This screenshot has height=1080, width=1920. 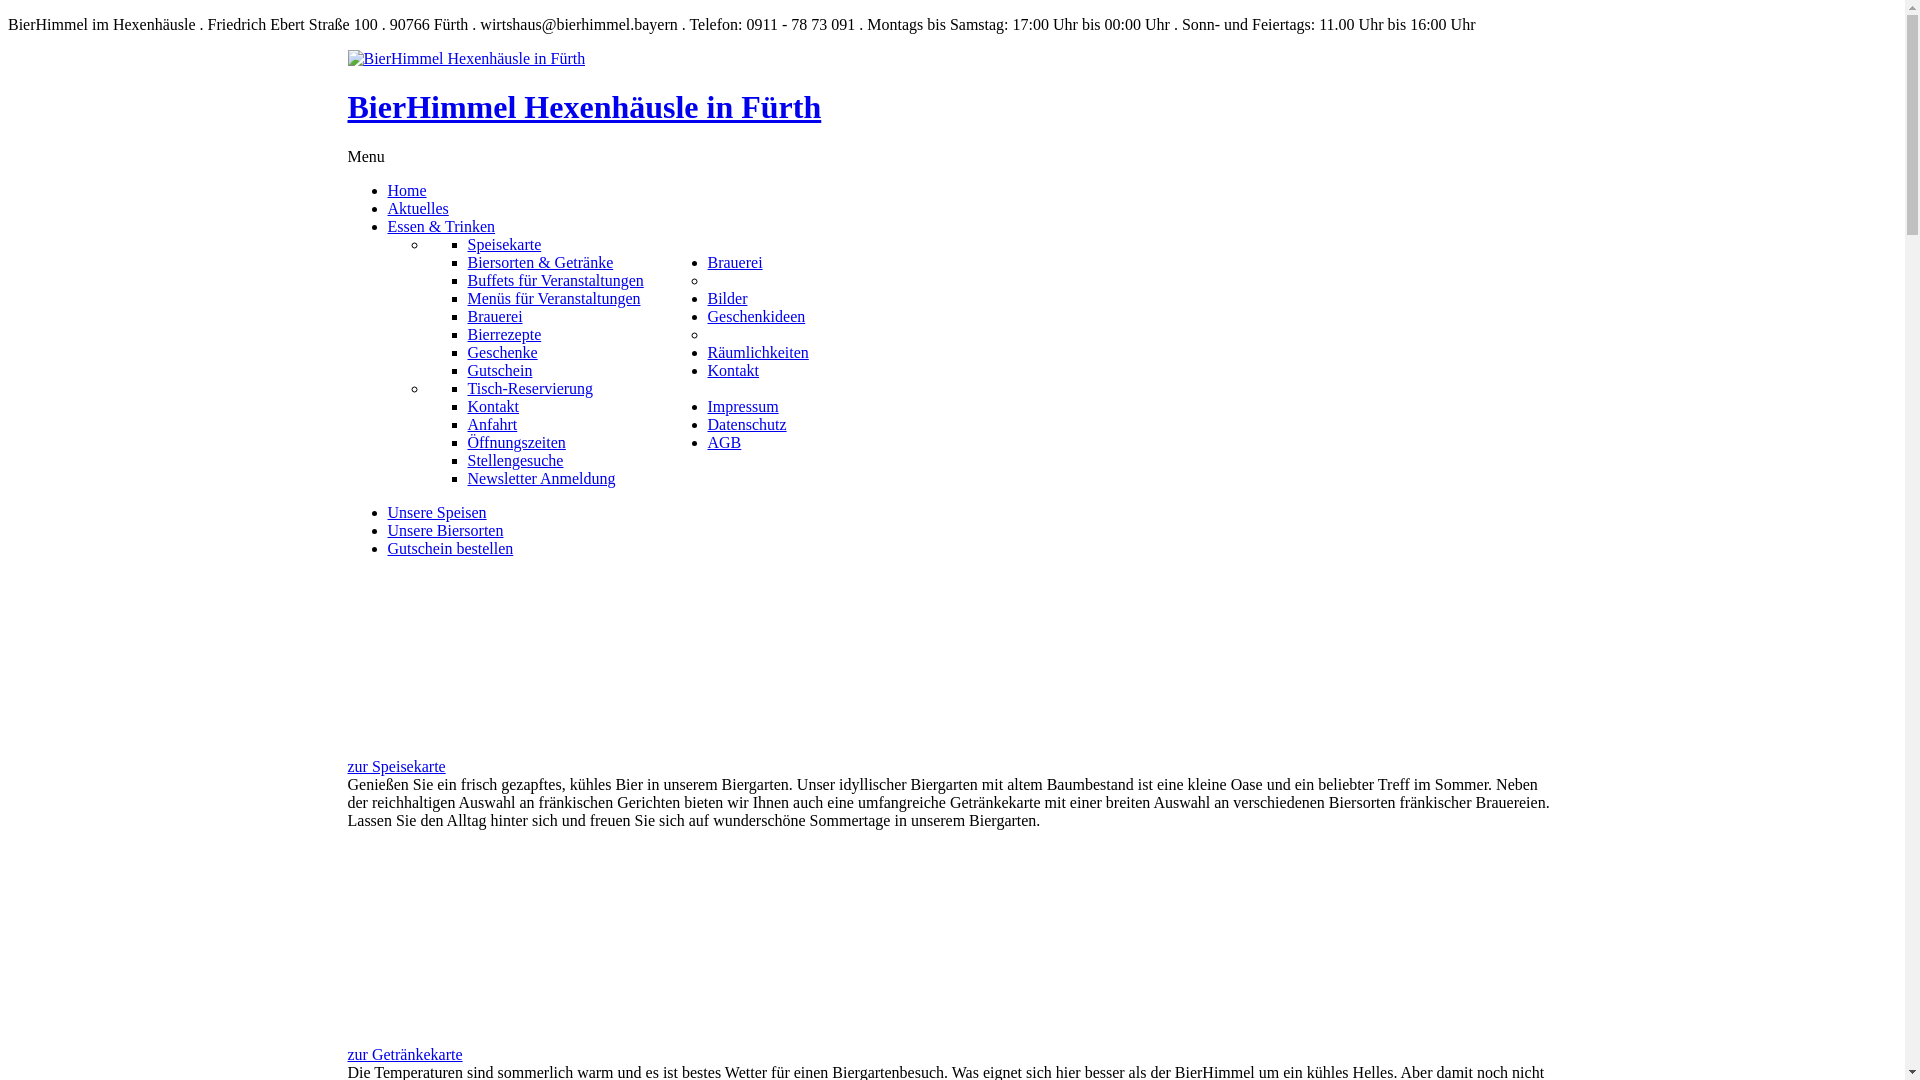 I want to click on Speisekarte, so click(x=505, y=244).